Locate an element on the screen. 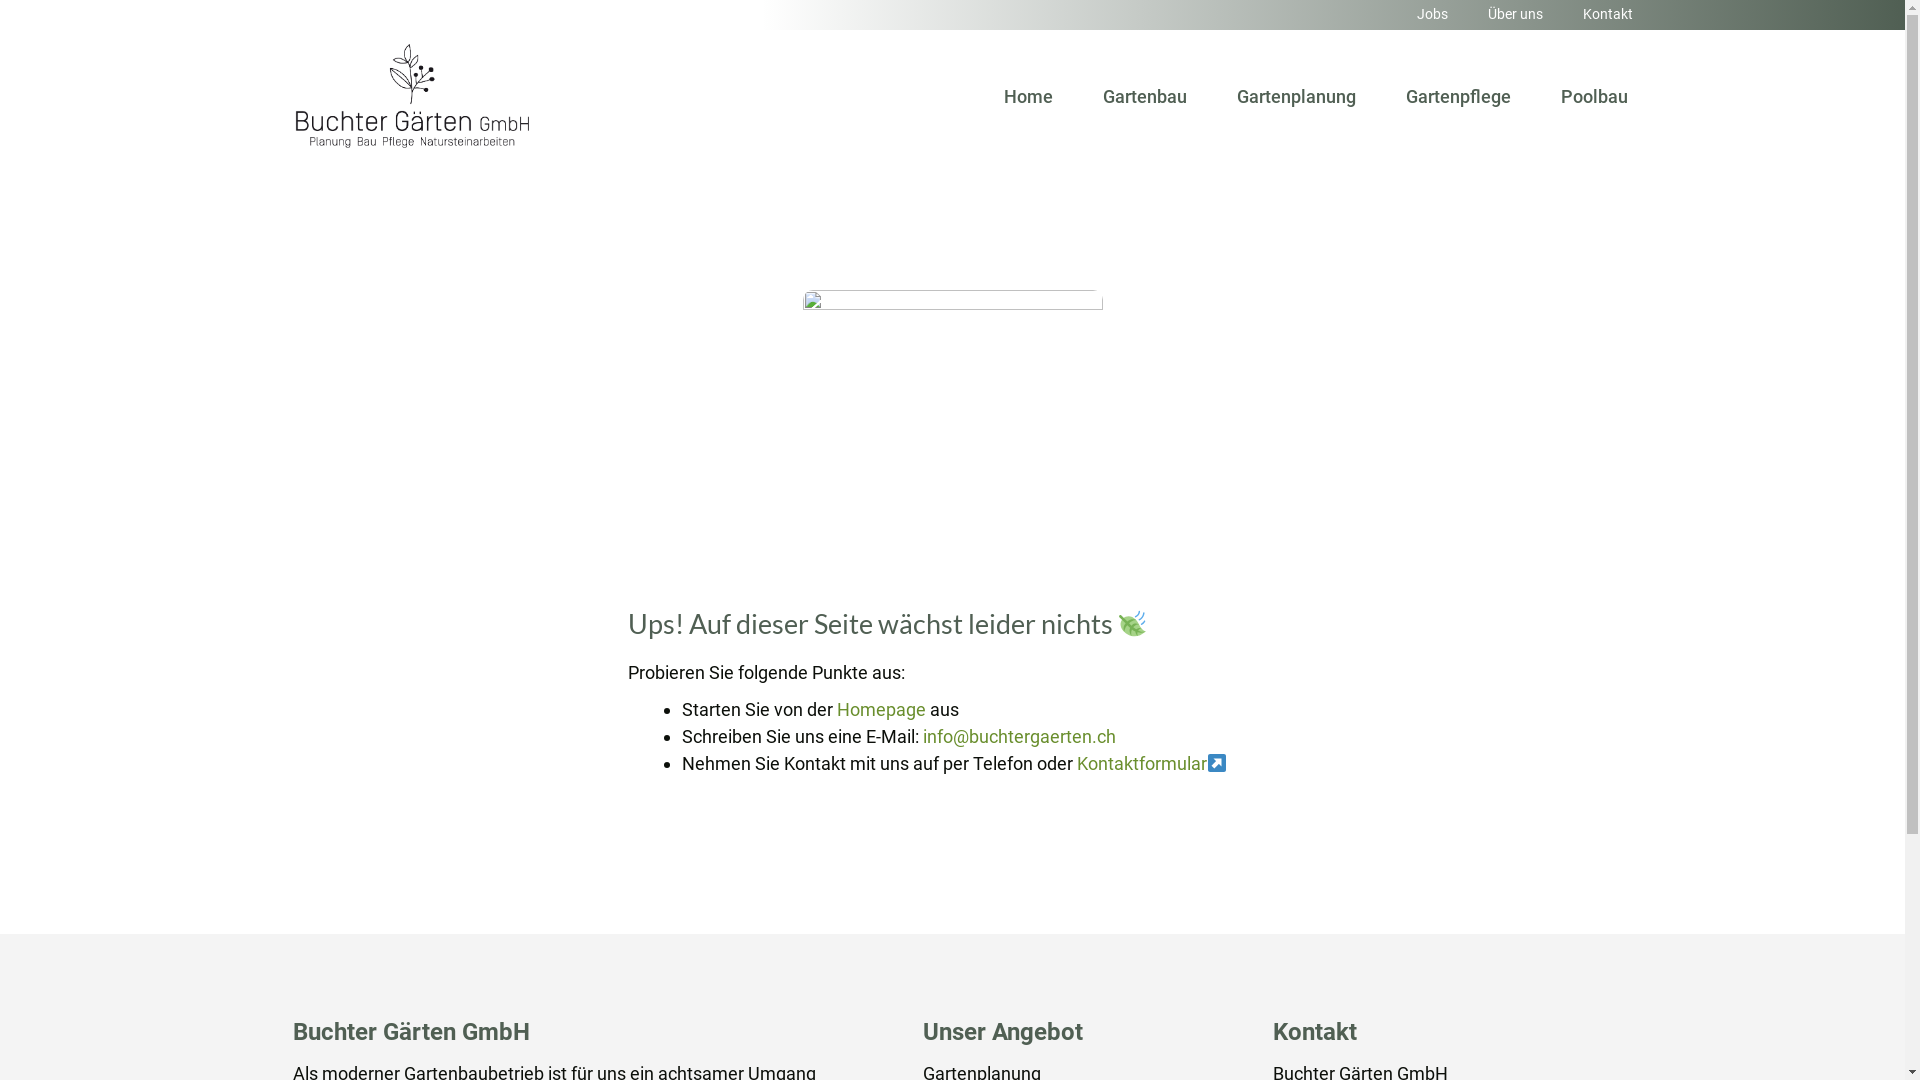  Kontakt is located at coordinates (1607, 15).